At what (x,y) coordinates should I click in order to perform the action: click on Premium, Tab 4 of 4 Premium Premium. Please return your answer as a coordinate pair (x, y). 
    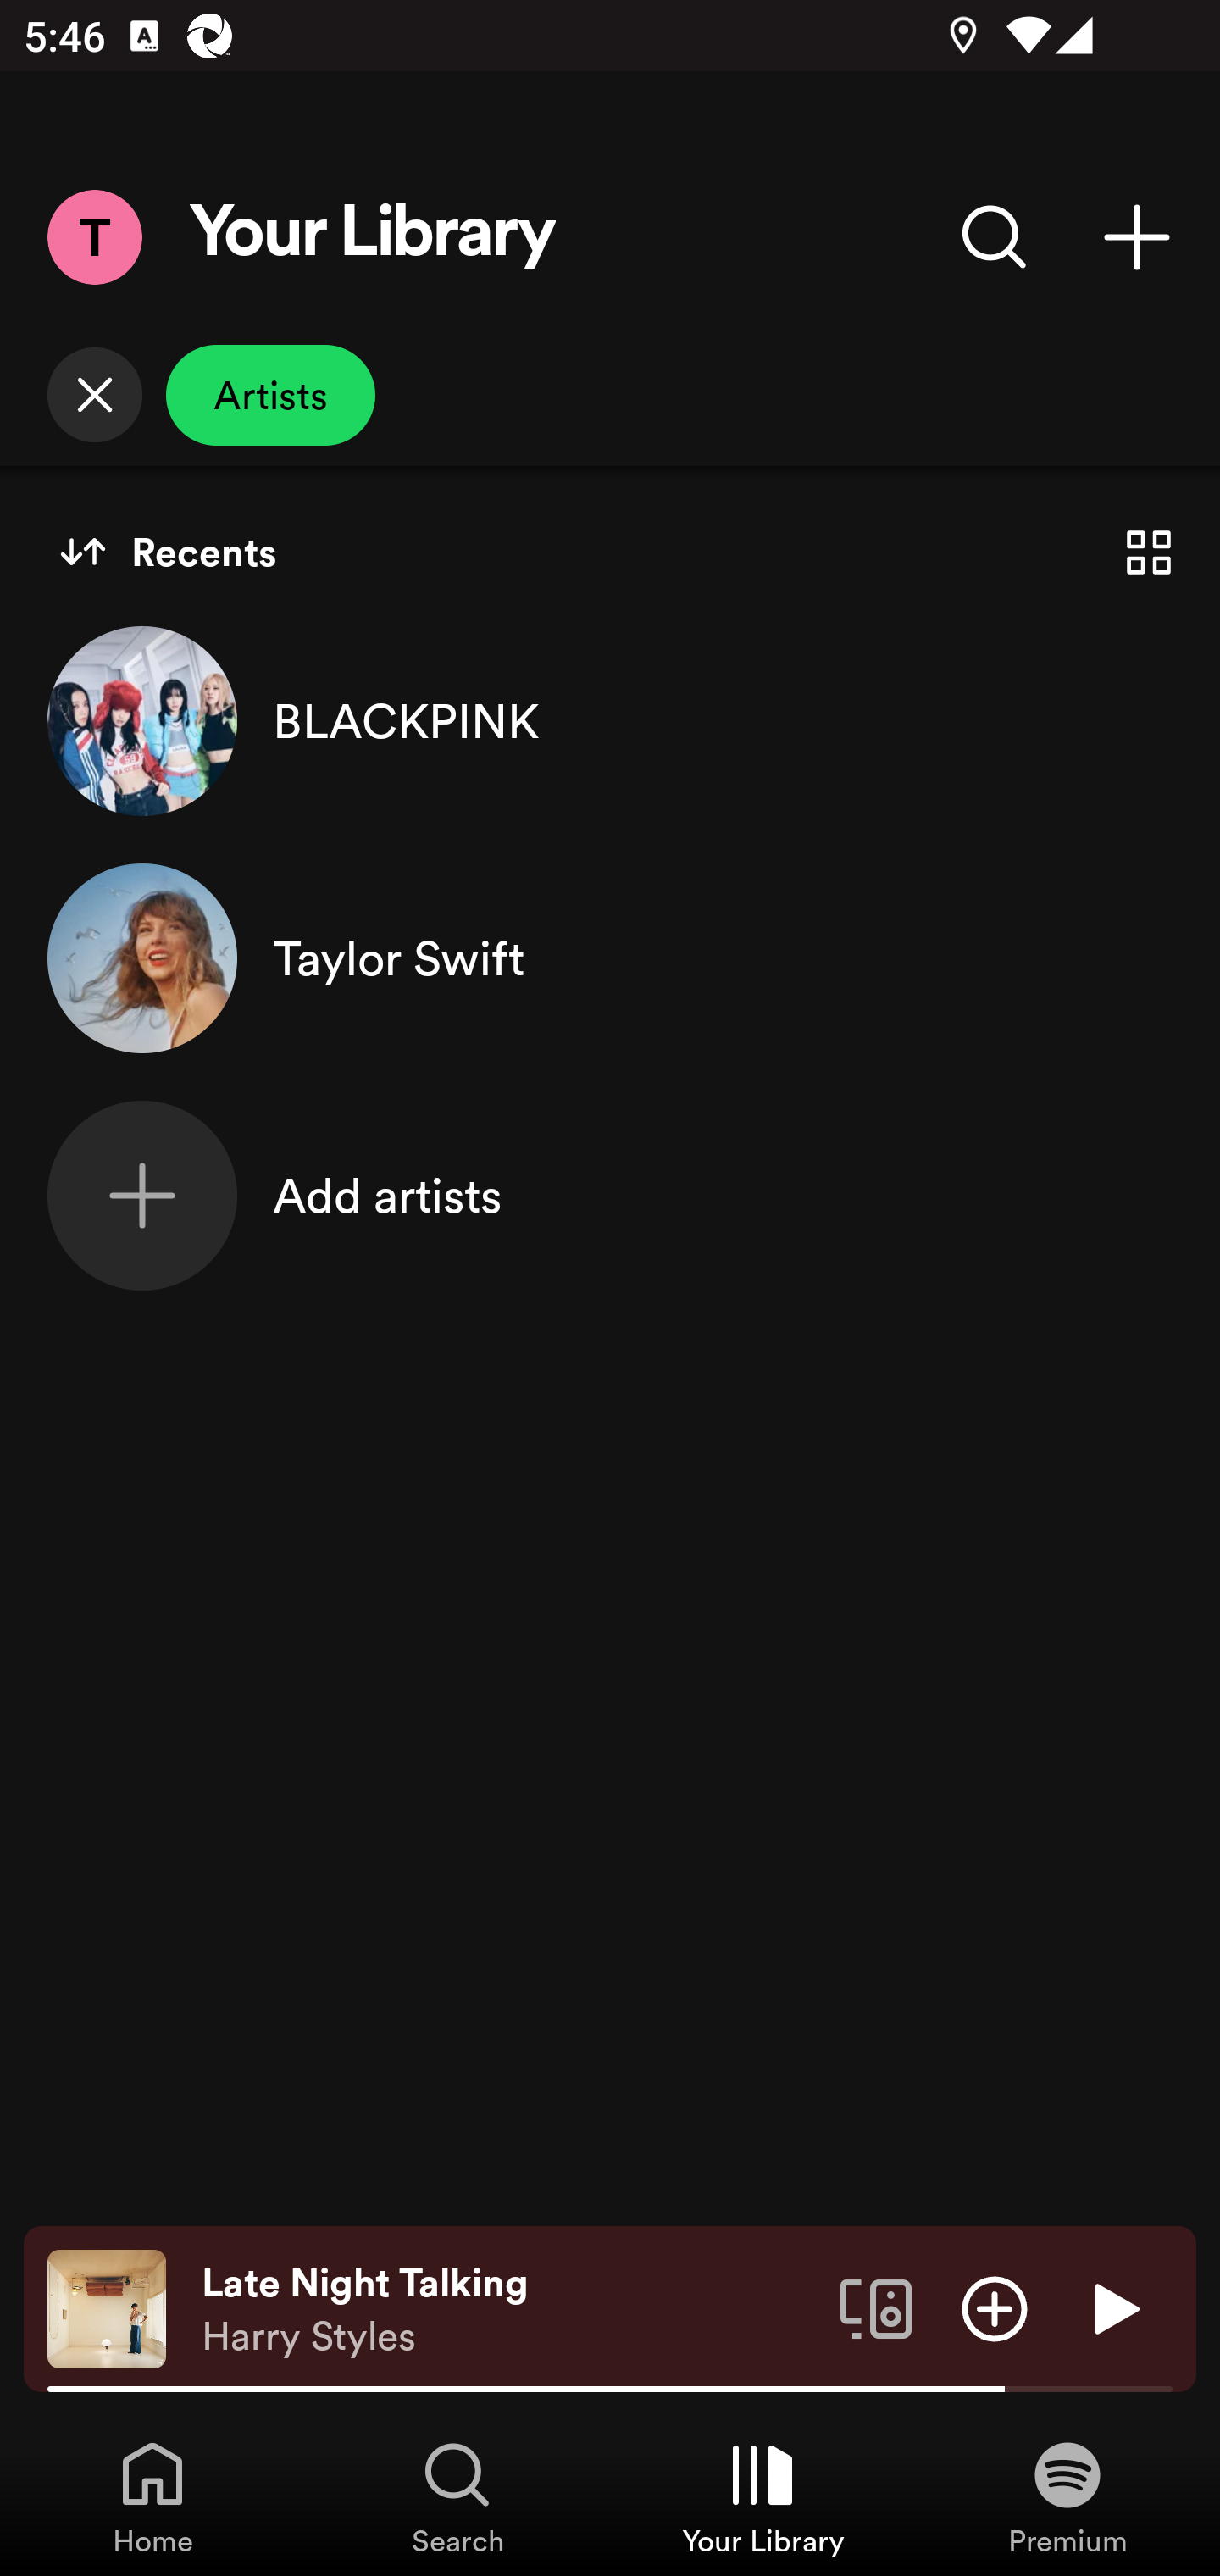
    Looking at the image, I should click on (1067, 2496).